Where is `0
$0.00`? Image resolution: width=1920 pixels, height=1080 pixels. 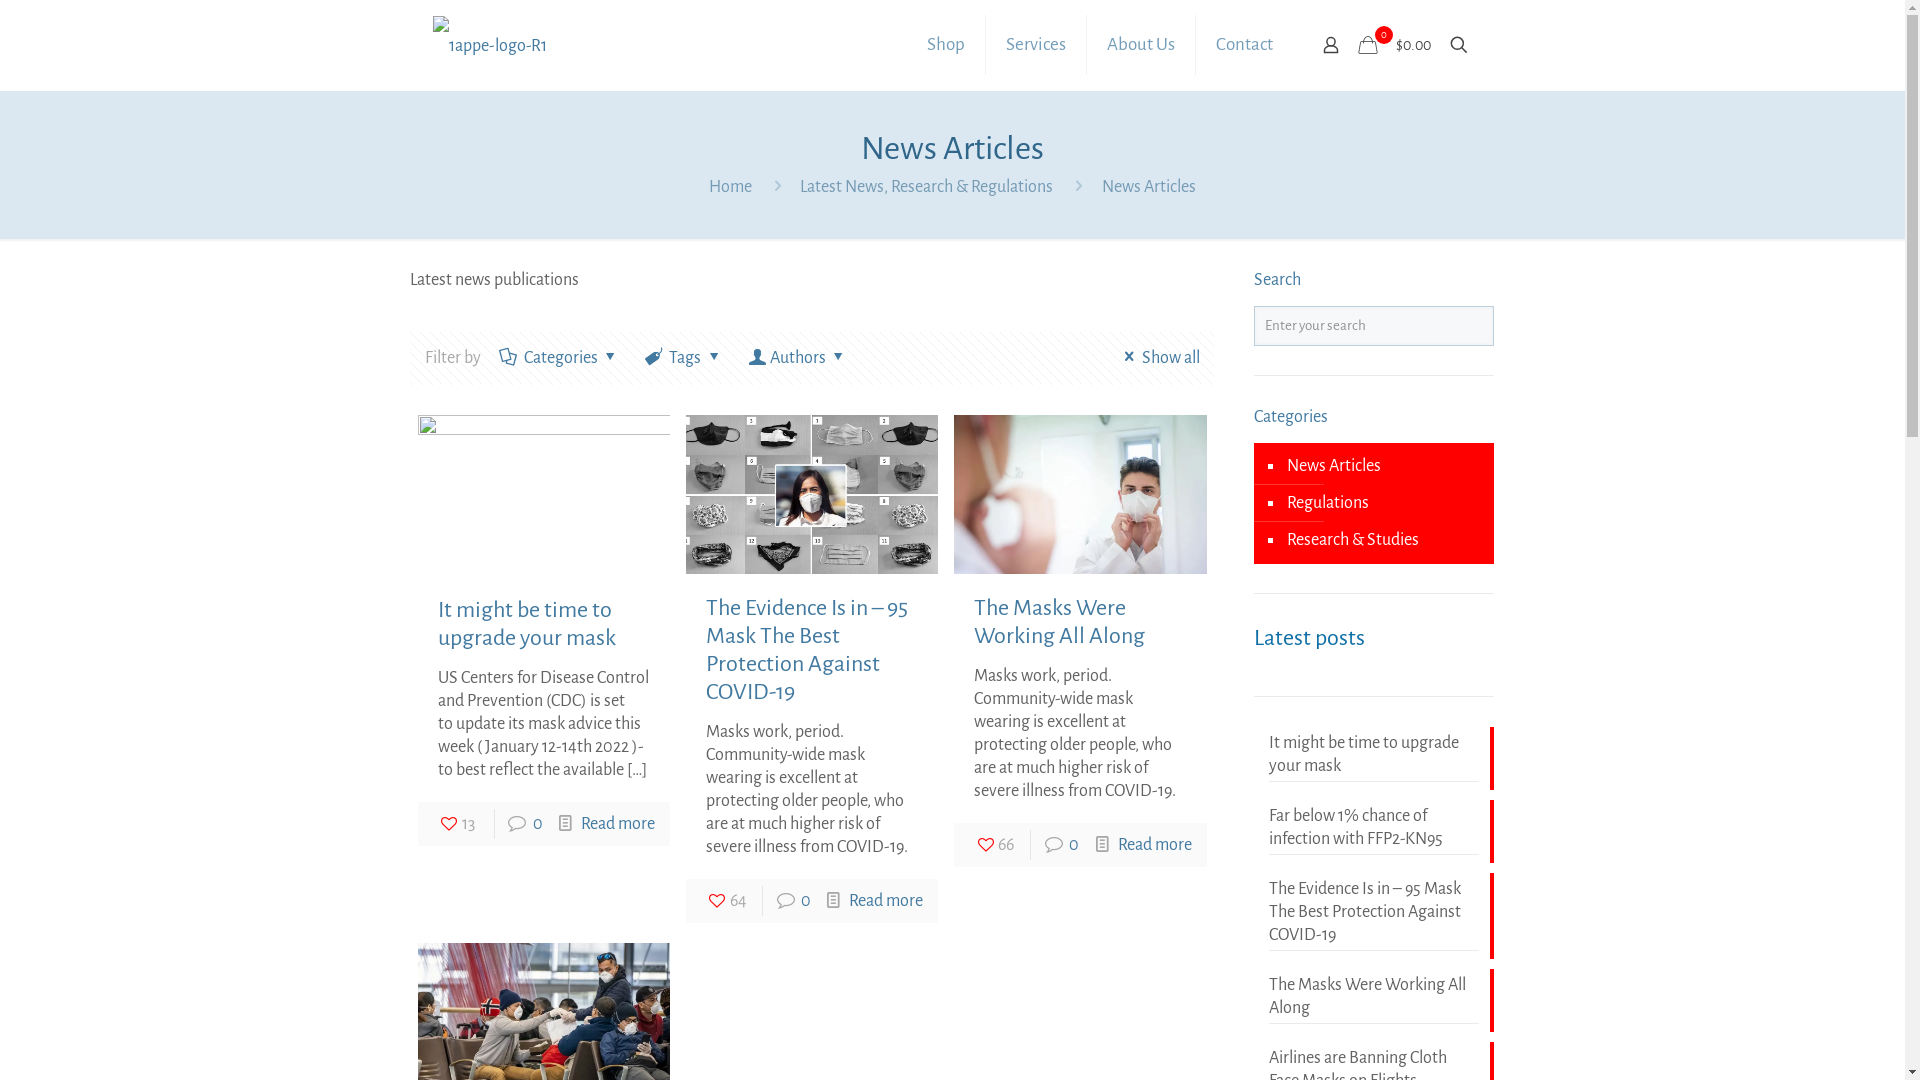
0
$0.00 is located at coordinates (1395, 45).